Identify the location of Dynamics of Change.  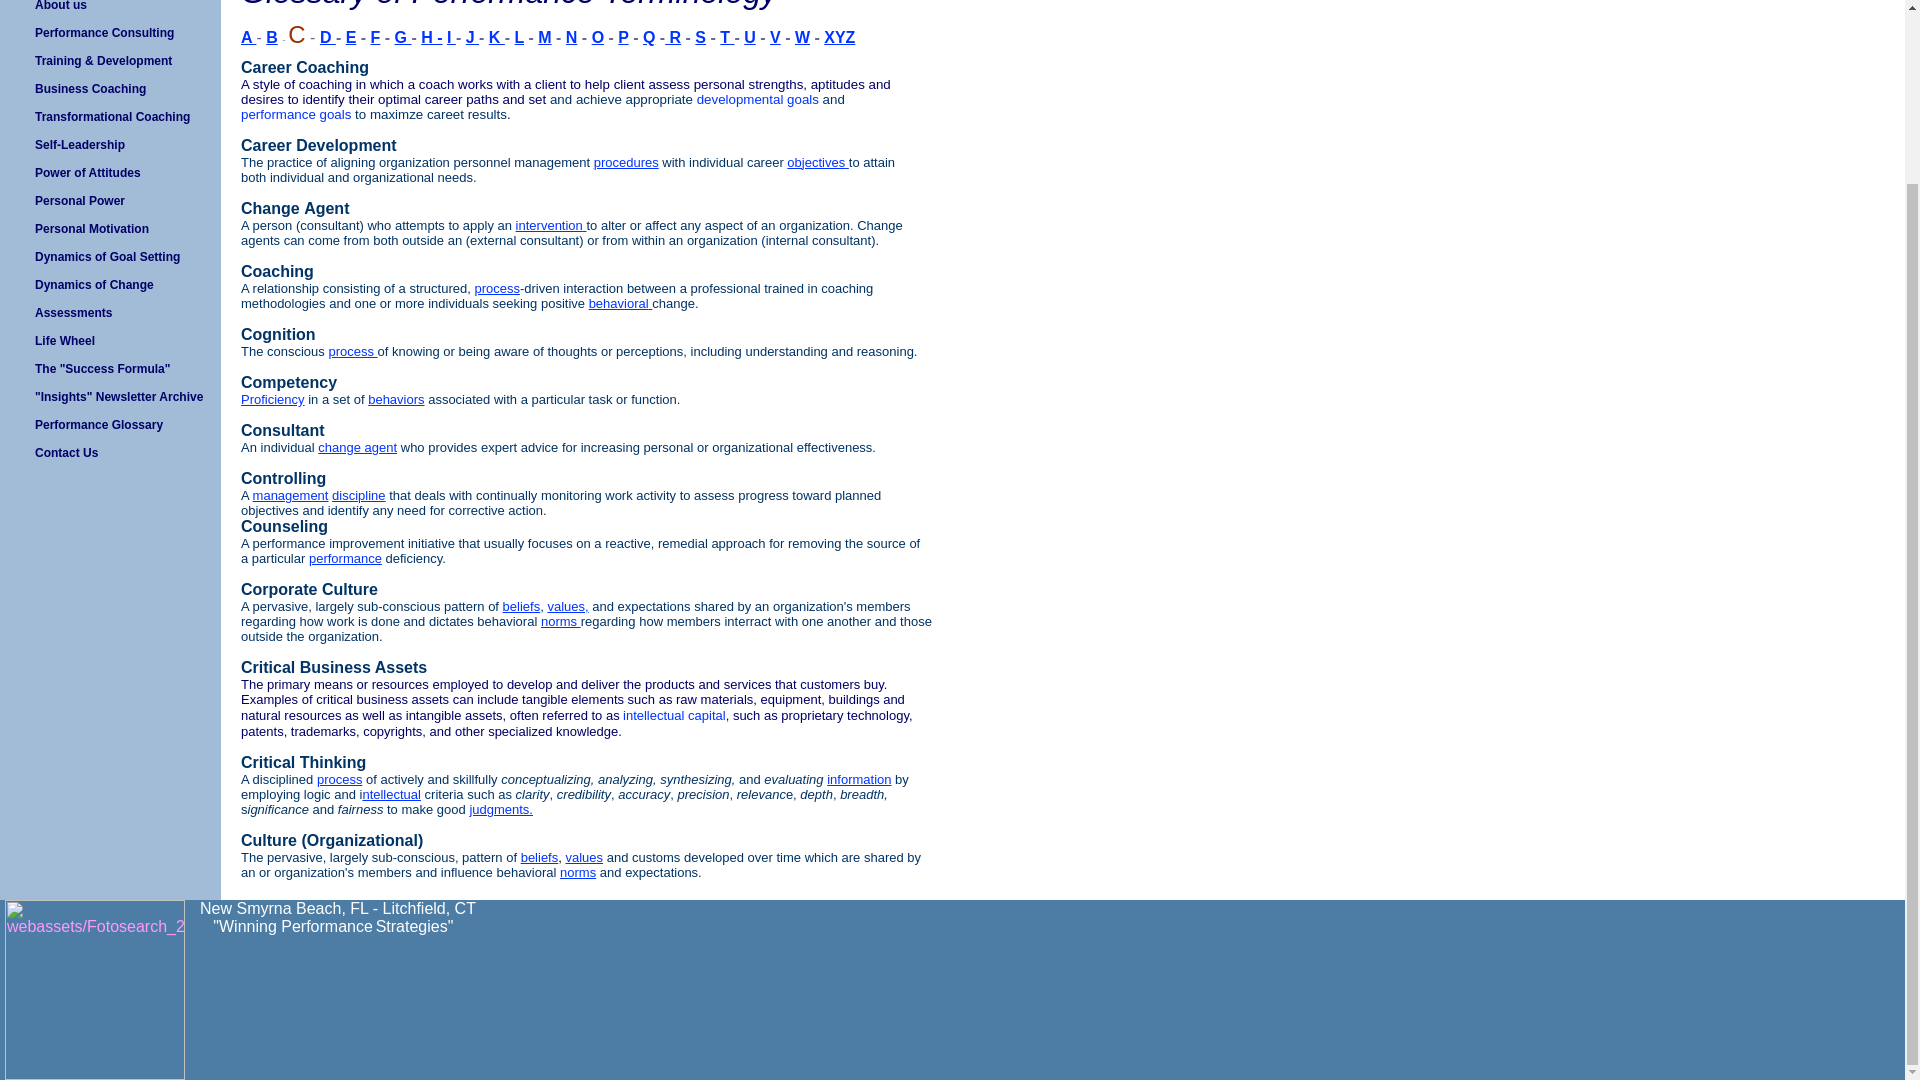
(110, 285).